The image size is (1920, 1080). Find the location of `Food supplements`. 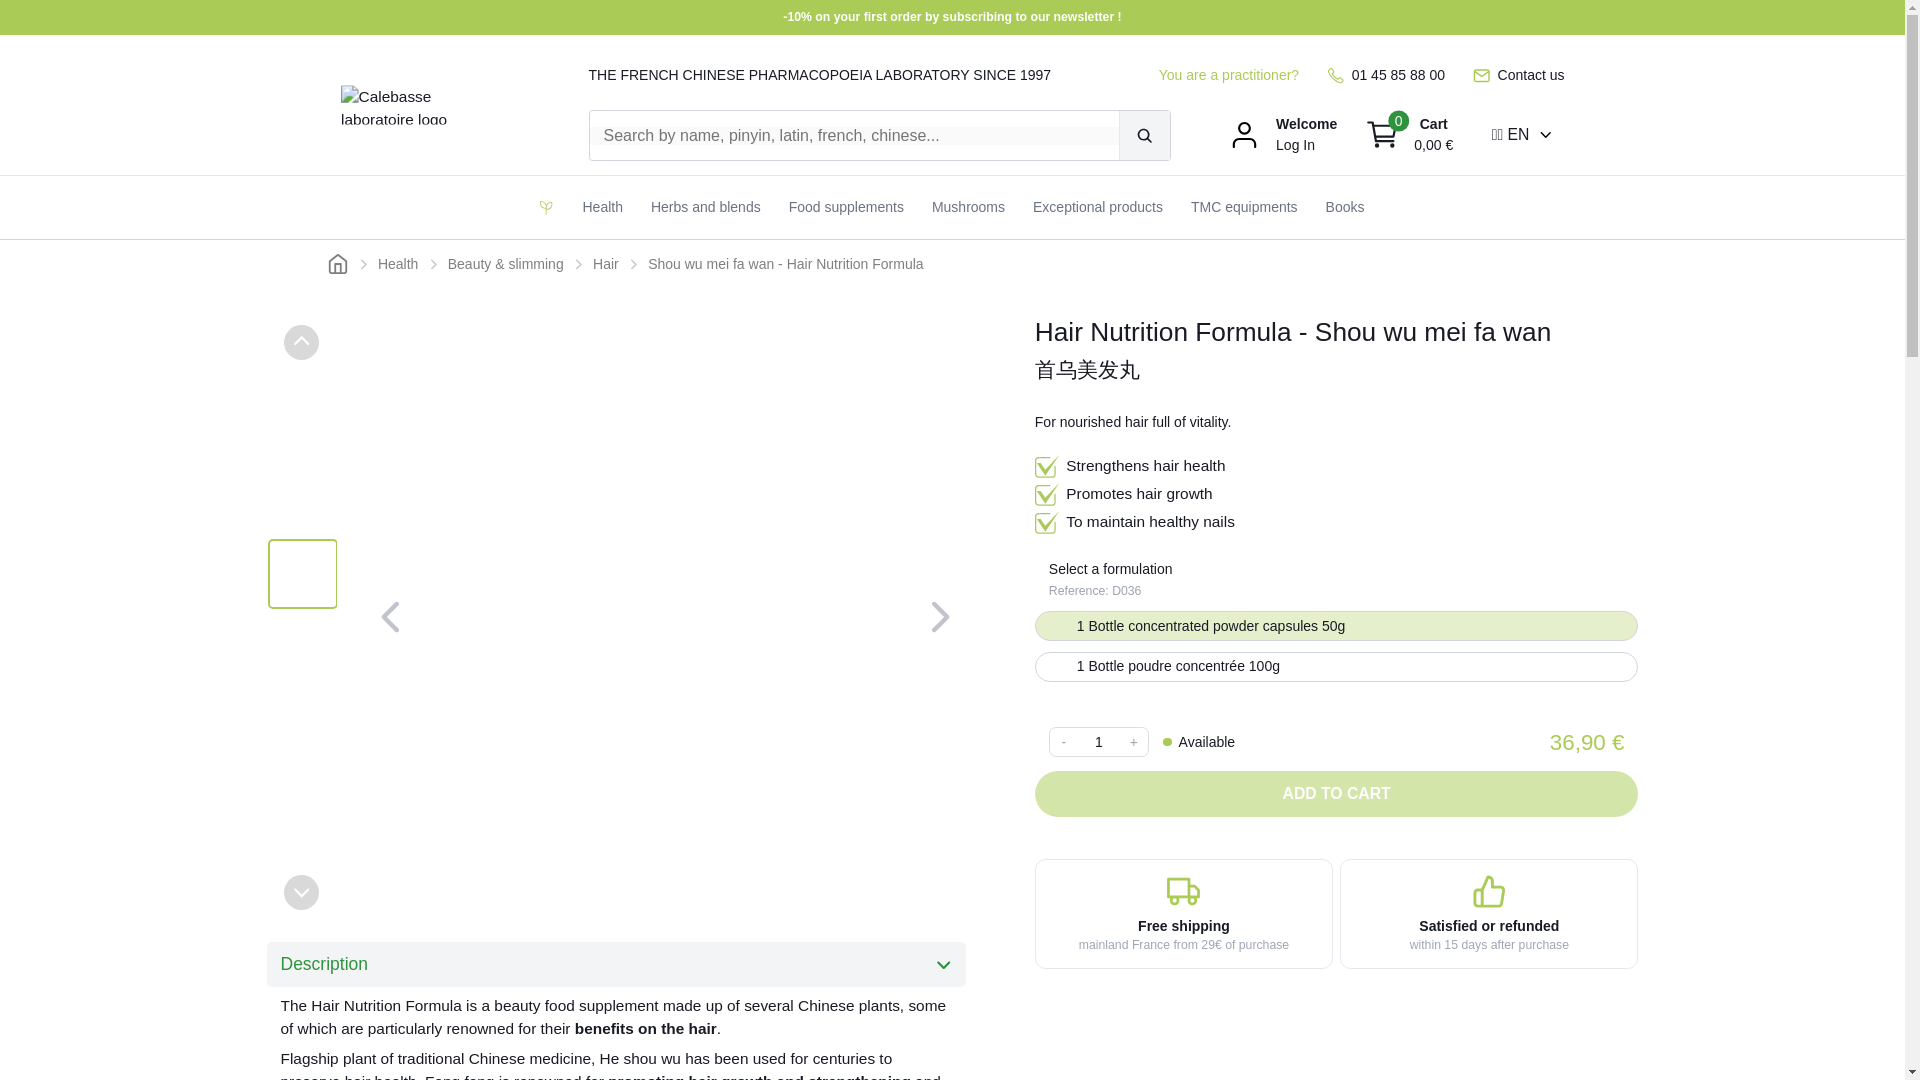

Food supplements is located at coordinates (846, 207).